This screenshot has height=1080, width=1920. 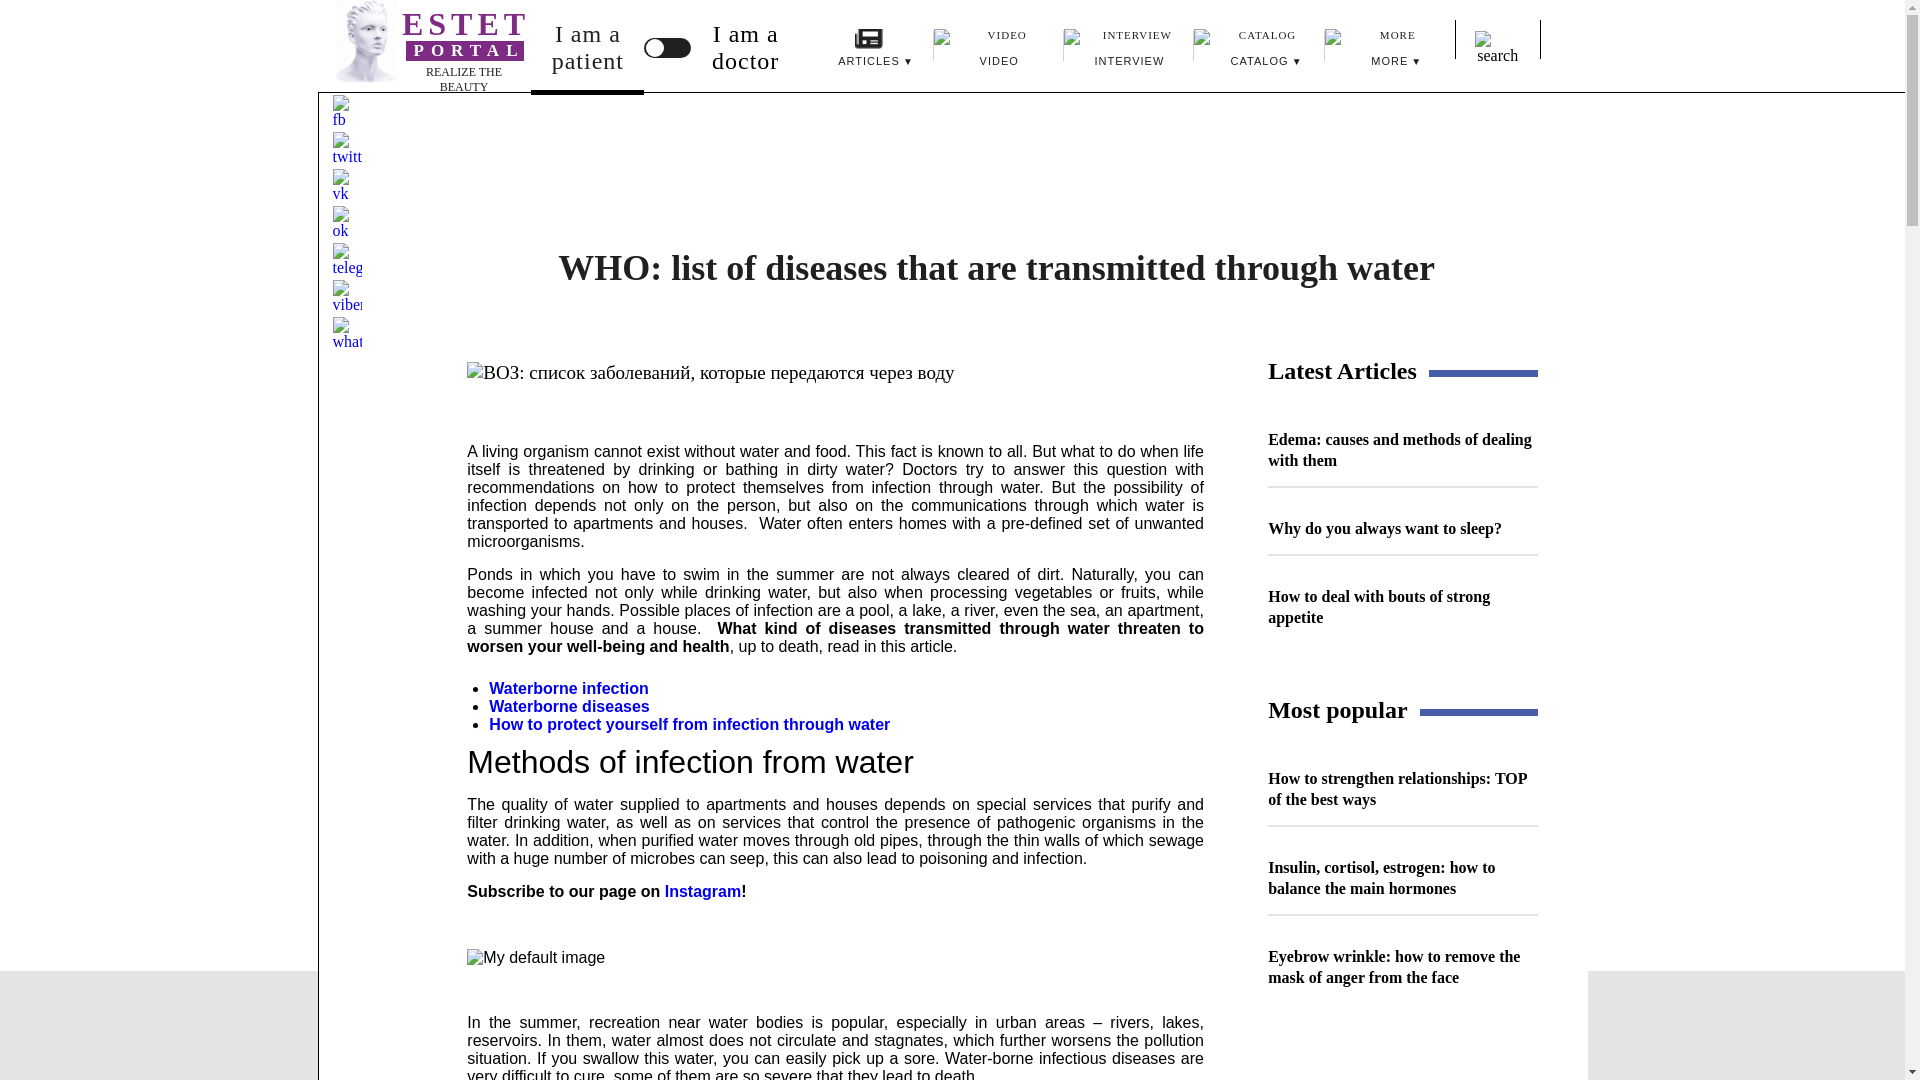 What do you see at coordinates (868, 51) in the screenshot?
I see `Estet-Portal` at bounding box center [868, 51].